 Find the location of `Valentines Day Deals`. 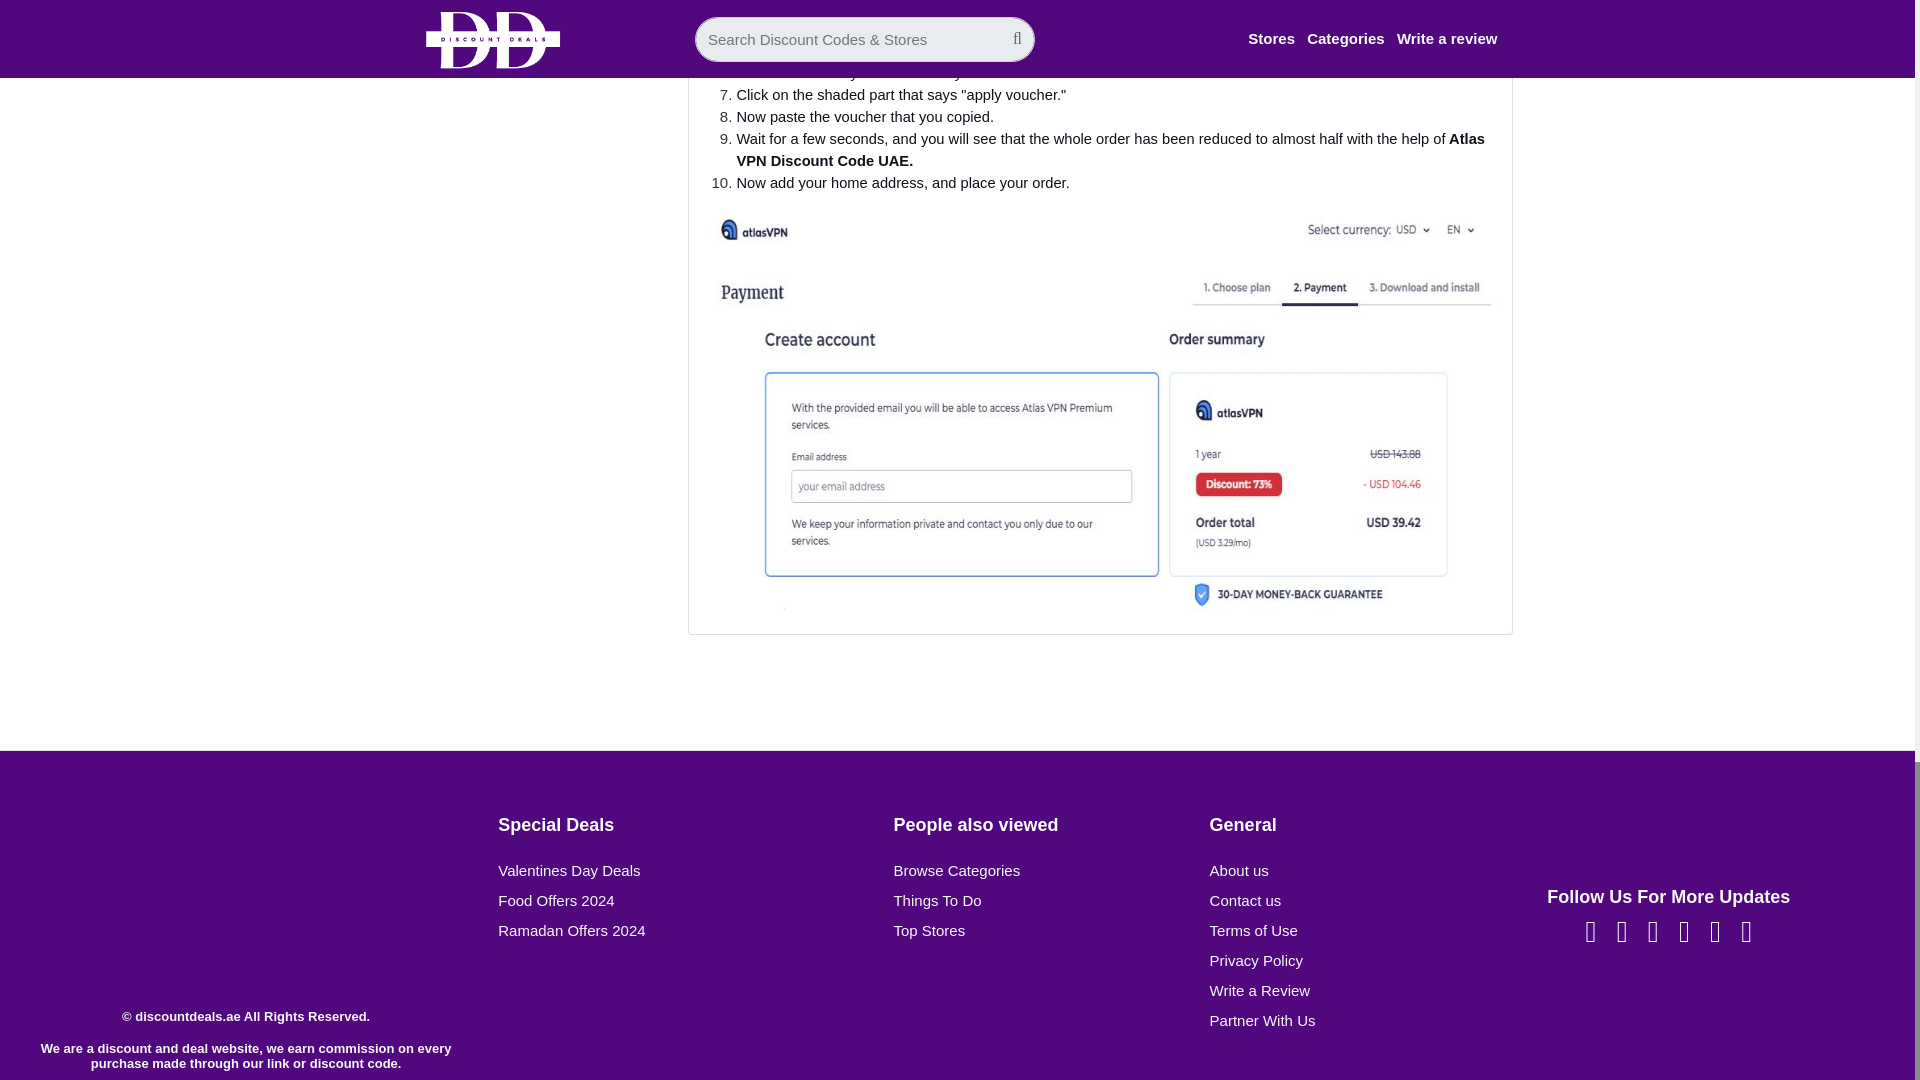

Valentines Day Deals is located at coordinates (568, 870).